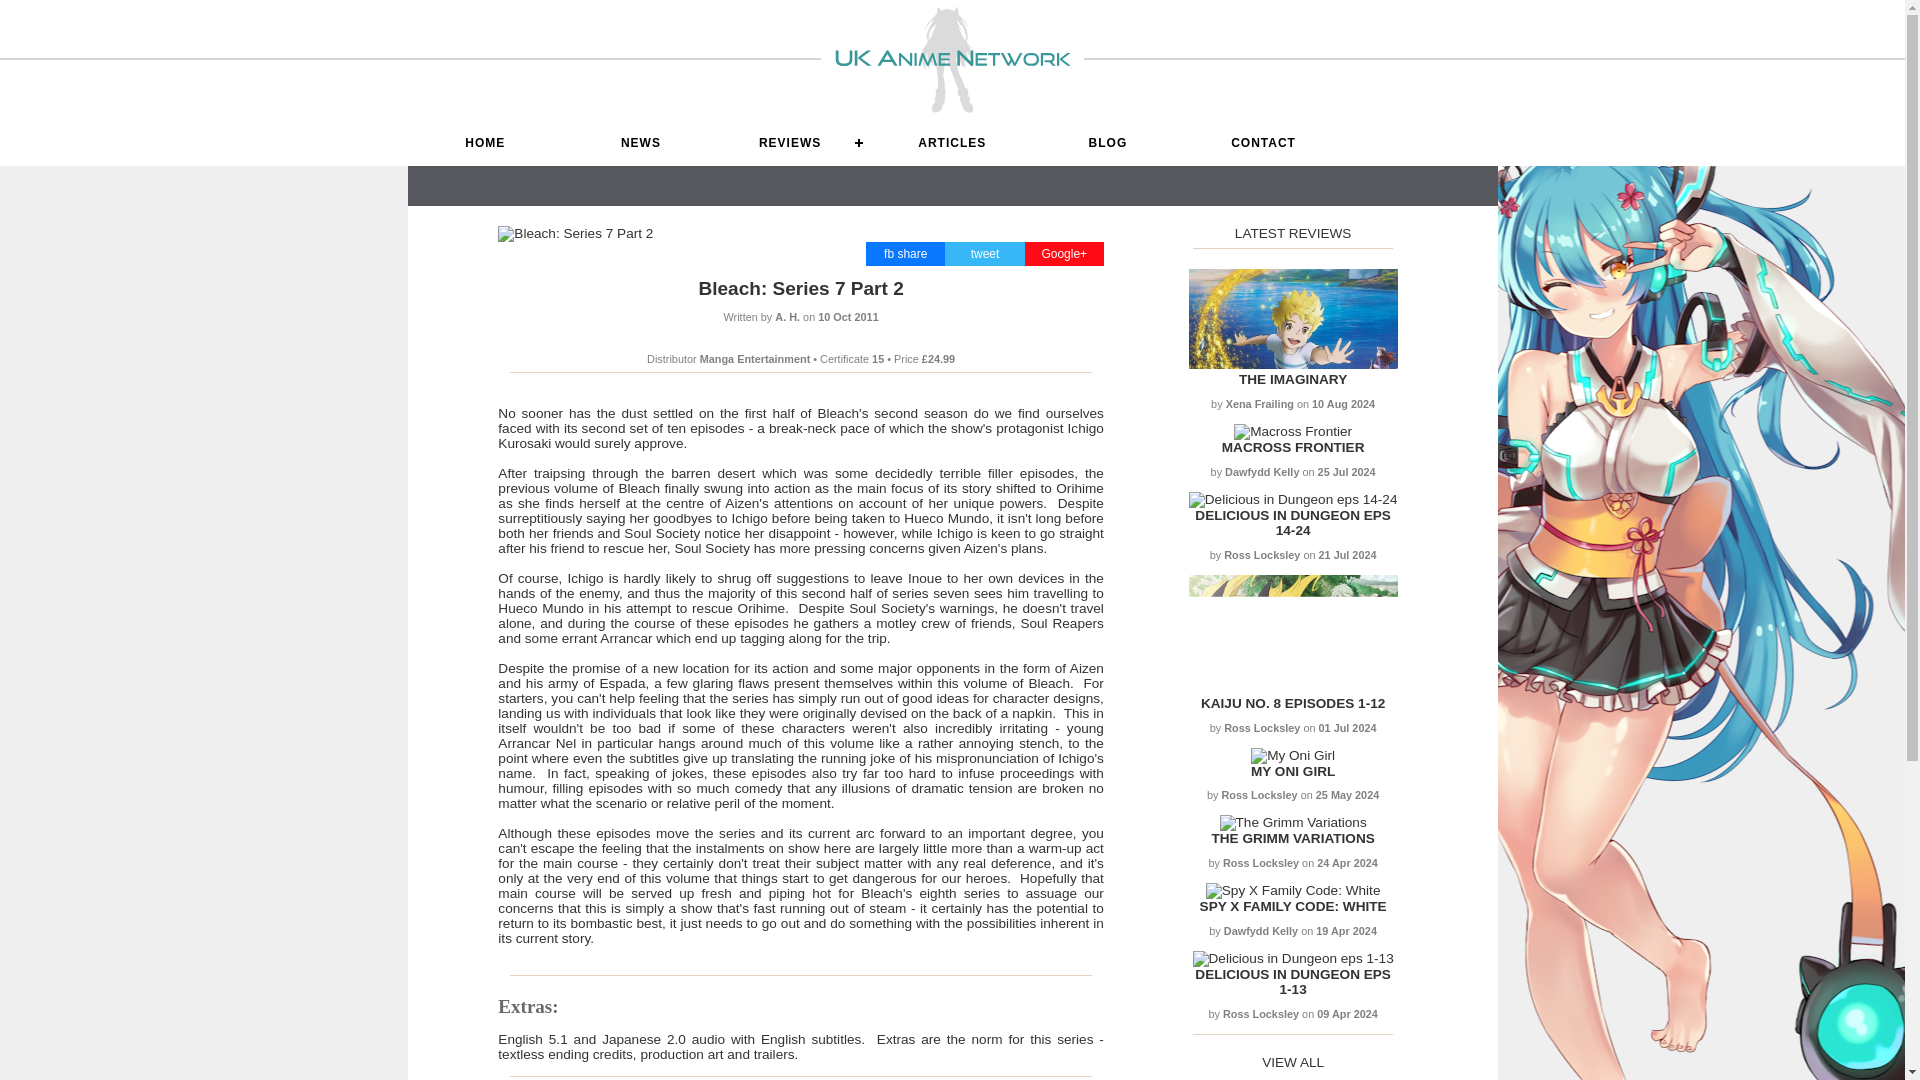 Image resolution: width=1920 pixels, height=1080 pixels. What do you see at coordinates (1292, 378) in the screenshot?
I see `The Imaginary` at bounding box center [1292, 378].